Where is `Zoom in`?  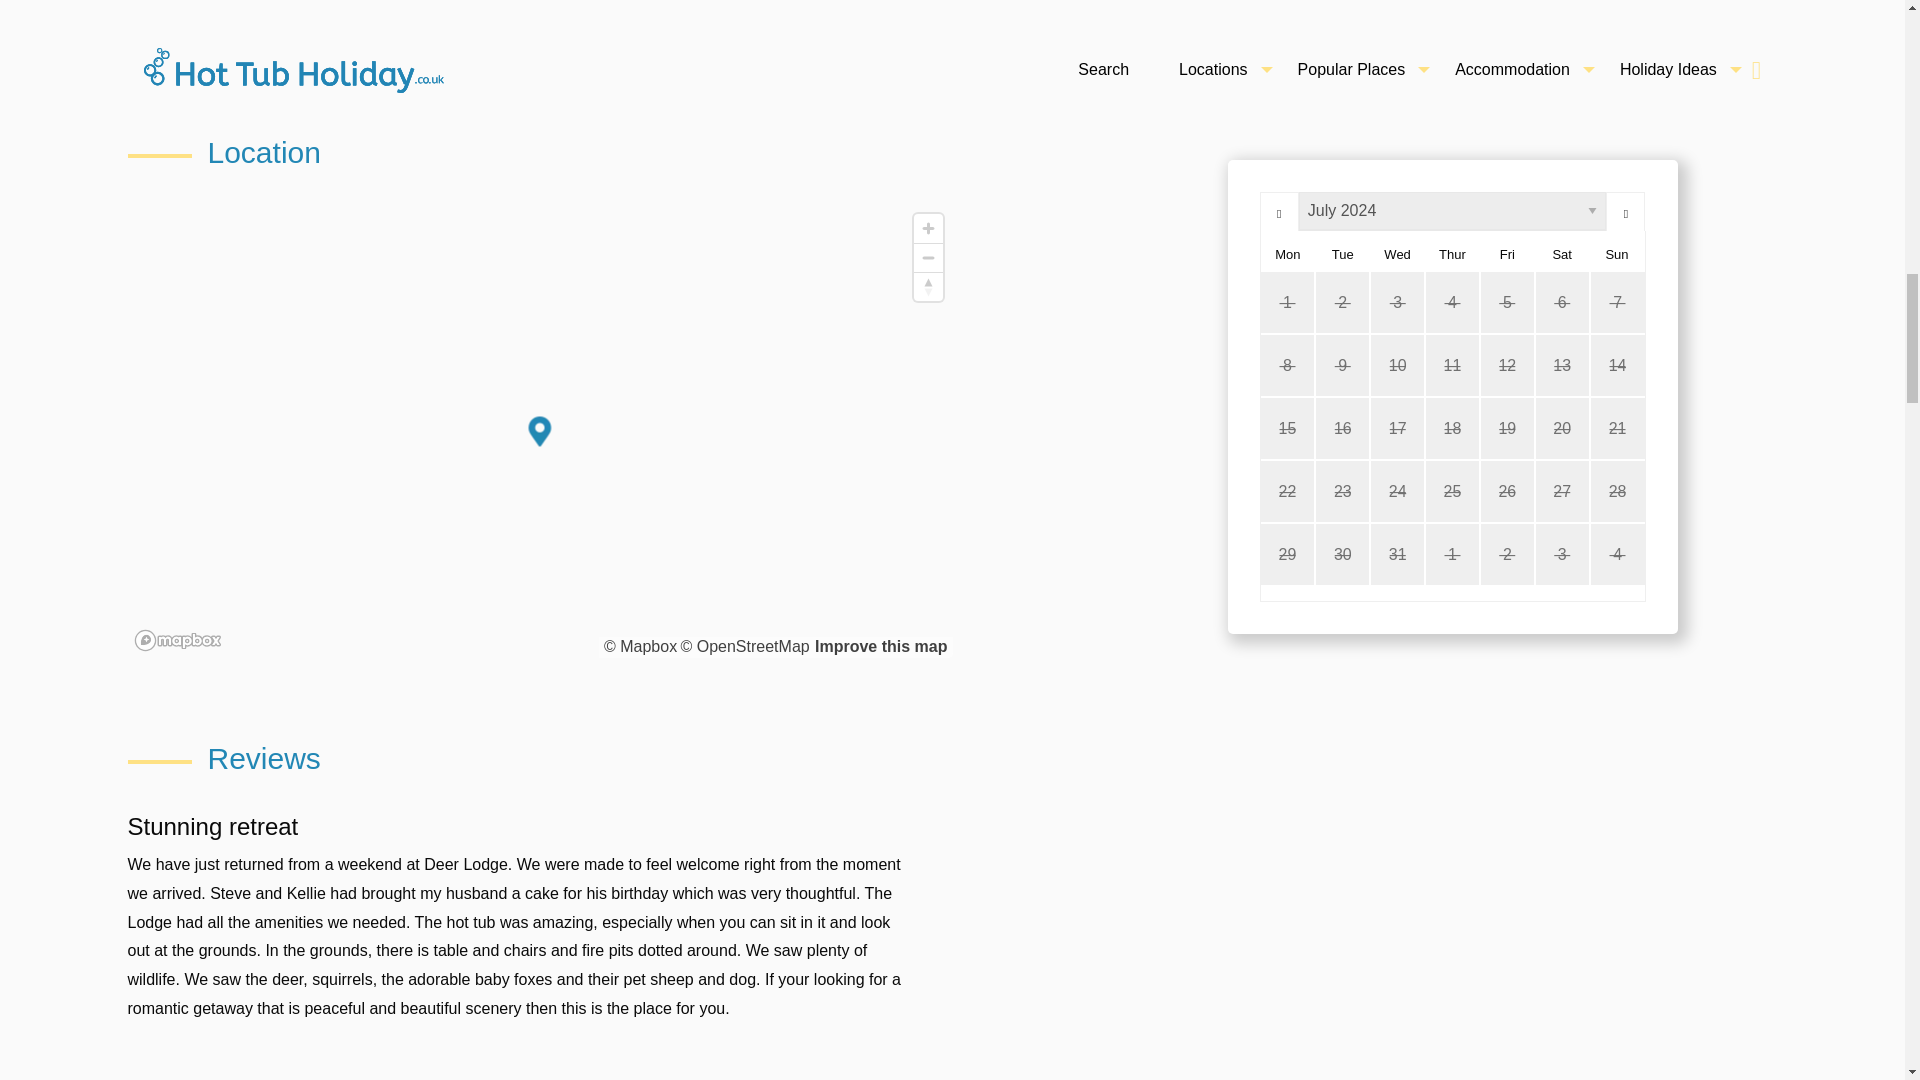 Zoom in is located at coordinates (928, 228).